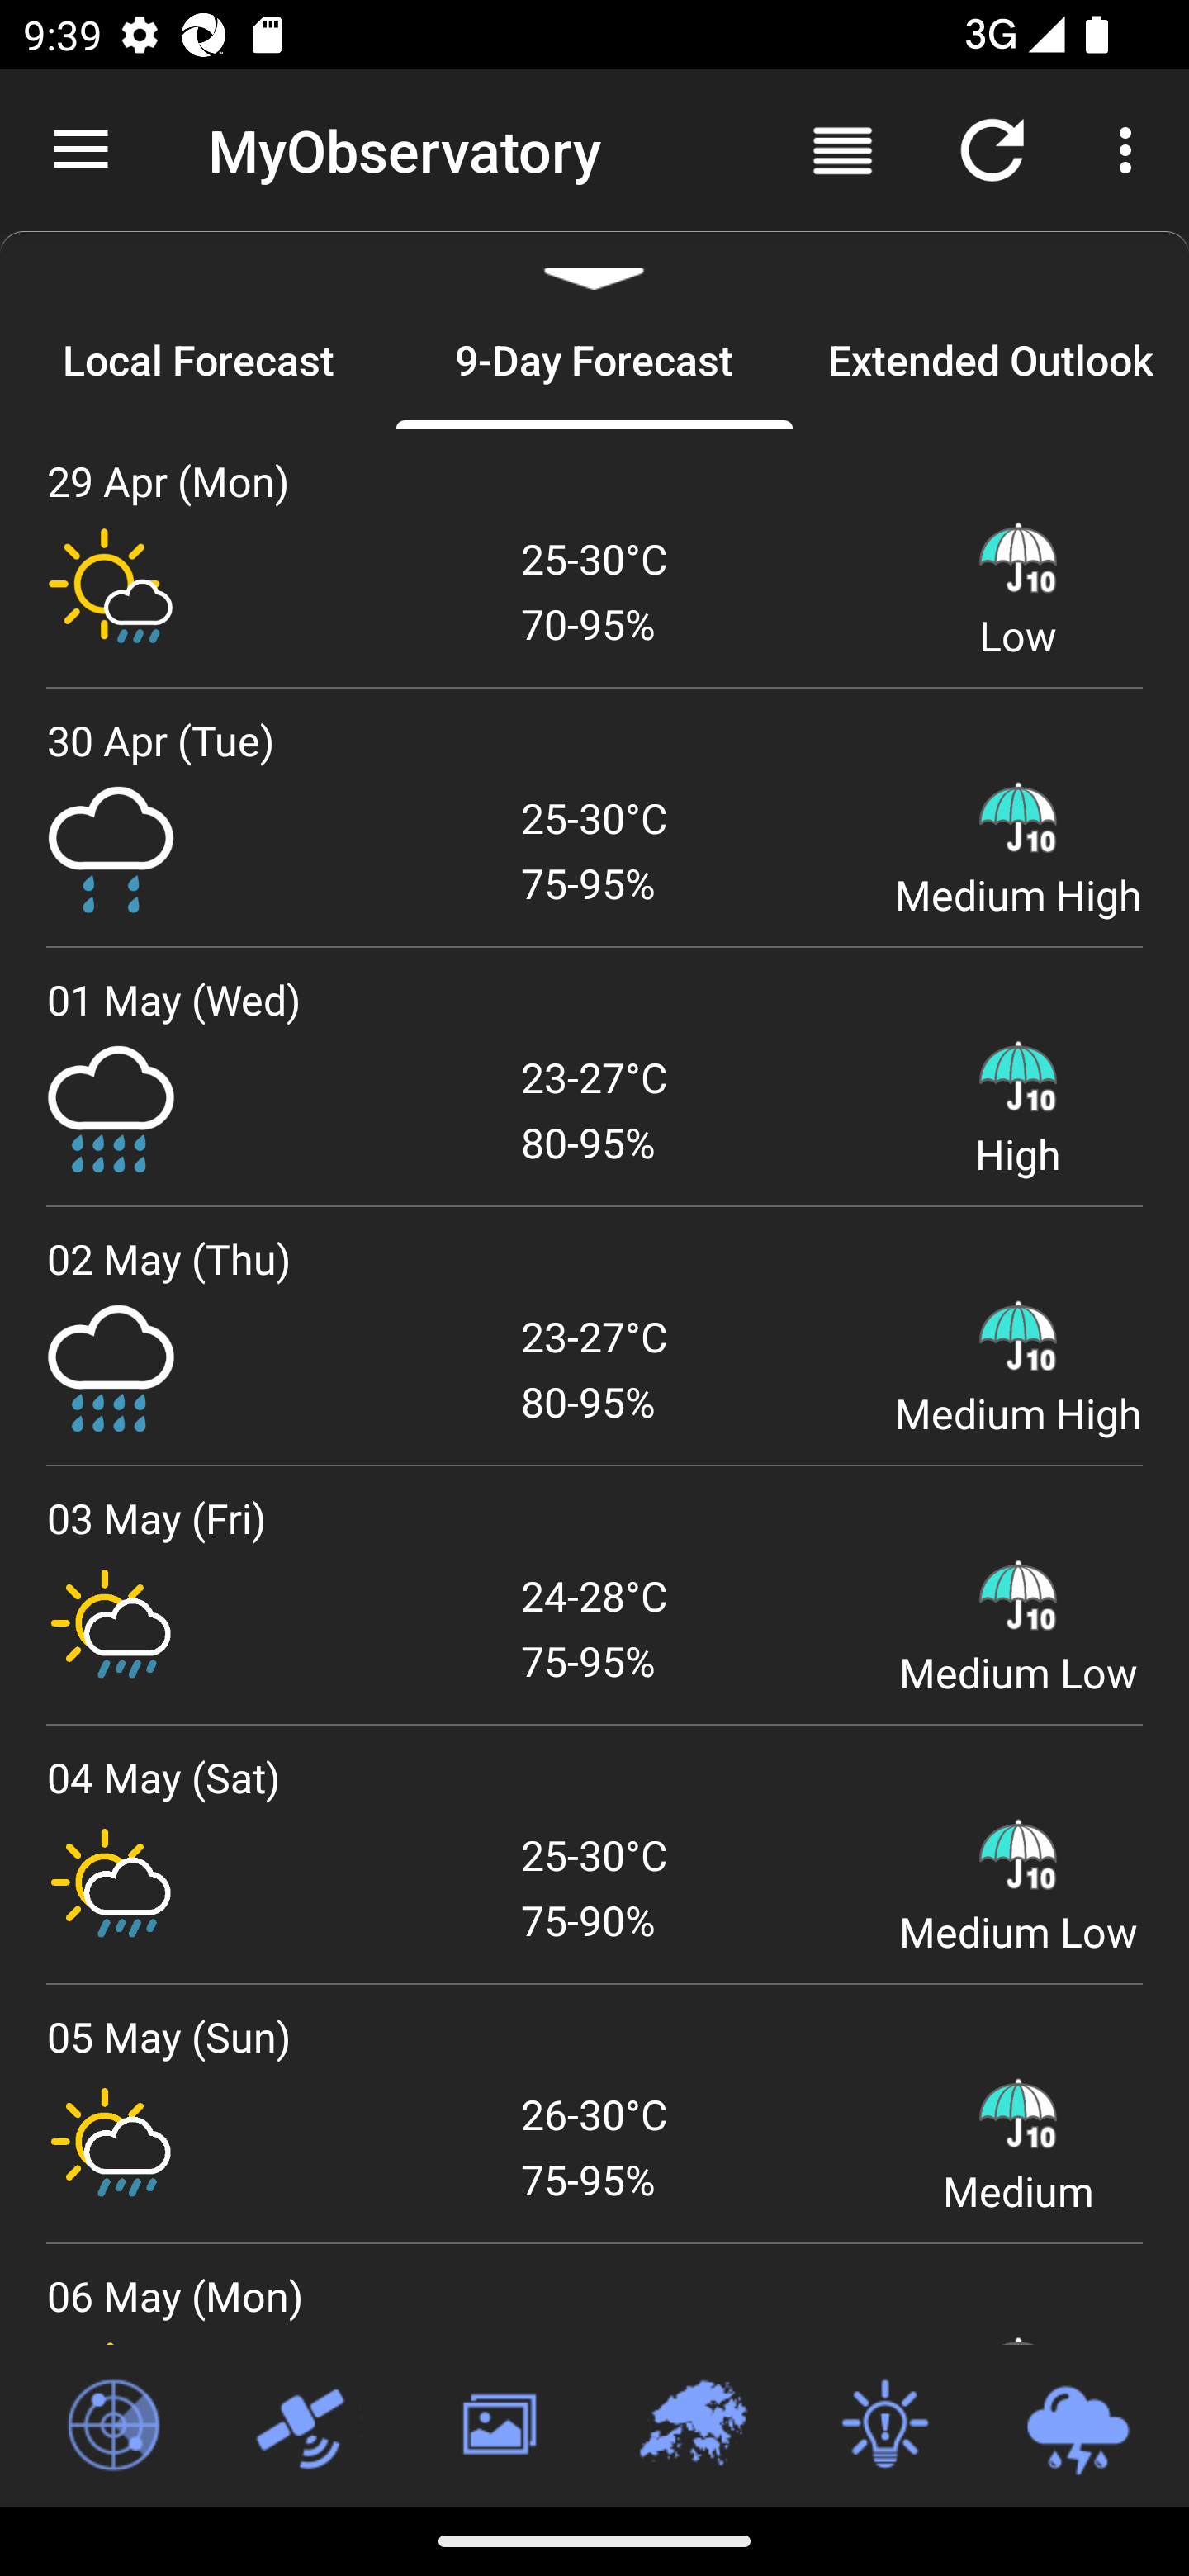 This screenshot has height=2576, width=1189. Describe the element at coordinates (198, 360) in the screenshot. I see `Local Forecast` at that location.